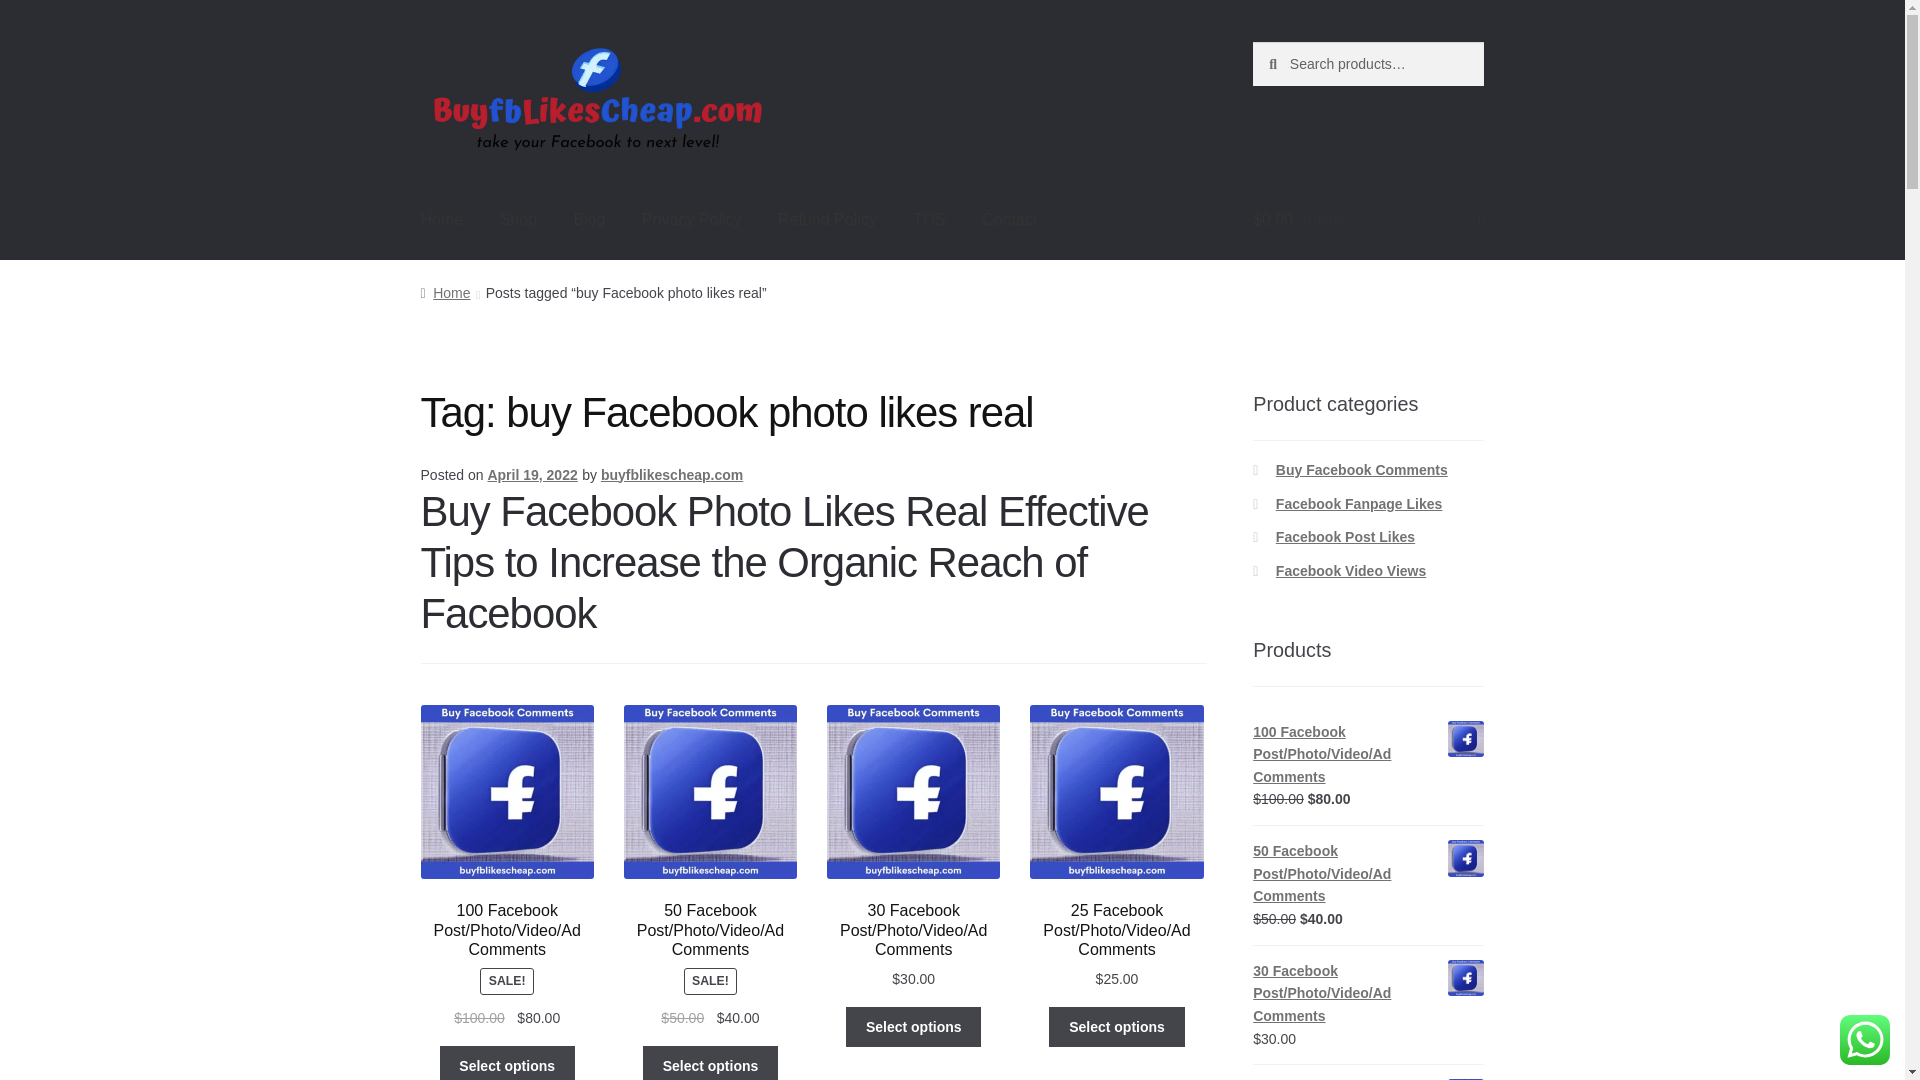  Describe the element at coordinates (1116, 1026) in the screenshot. I see `Select options` at that location.